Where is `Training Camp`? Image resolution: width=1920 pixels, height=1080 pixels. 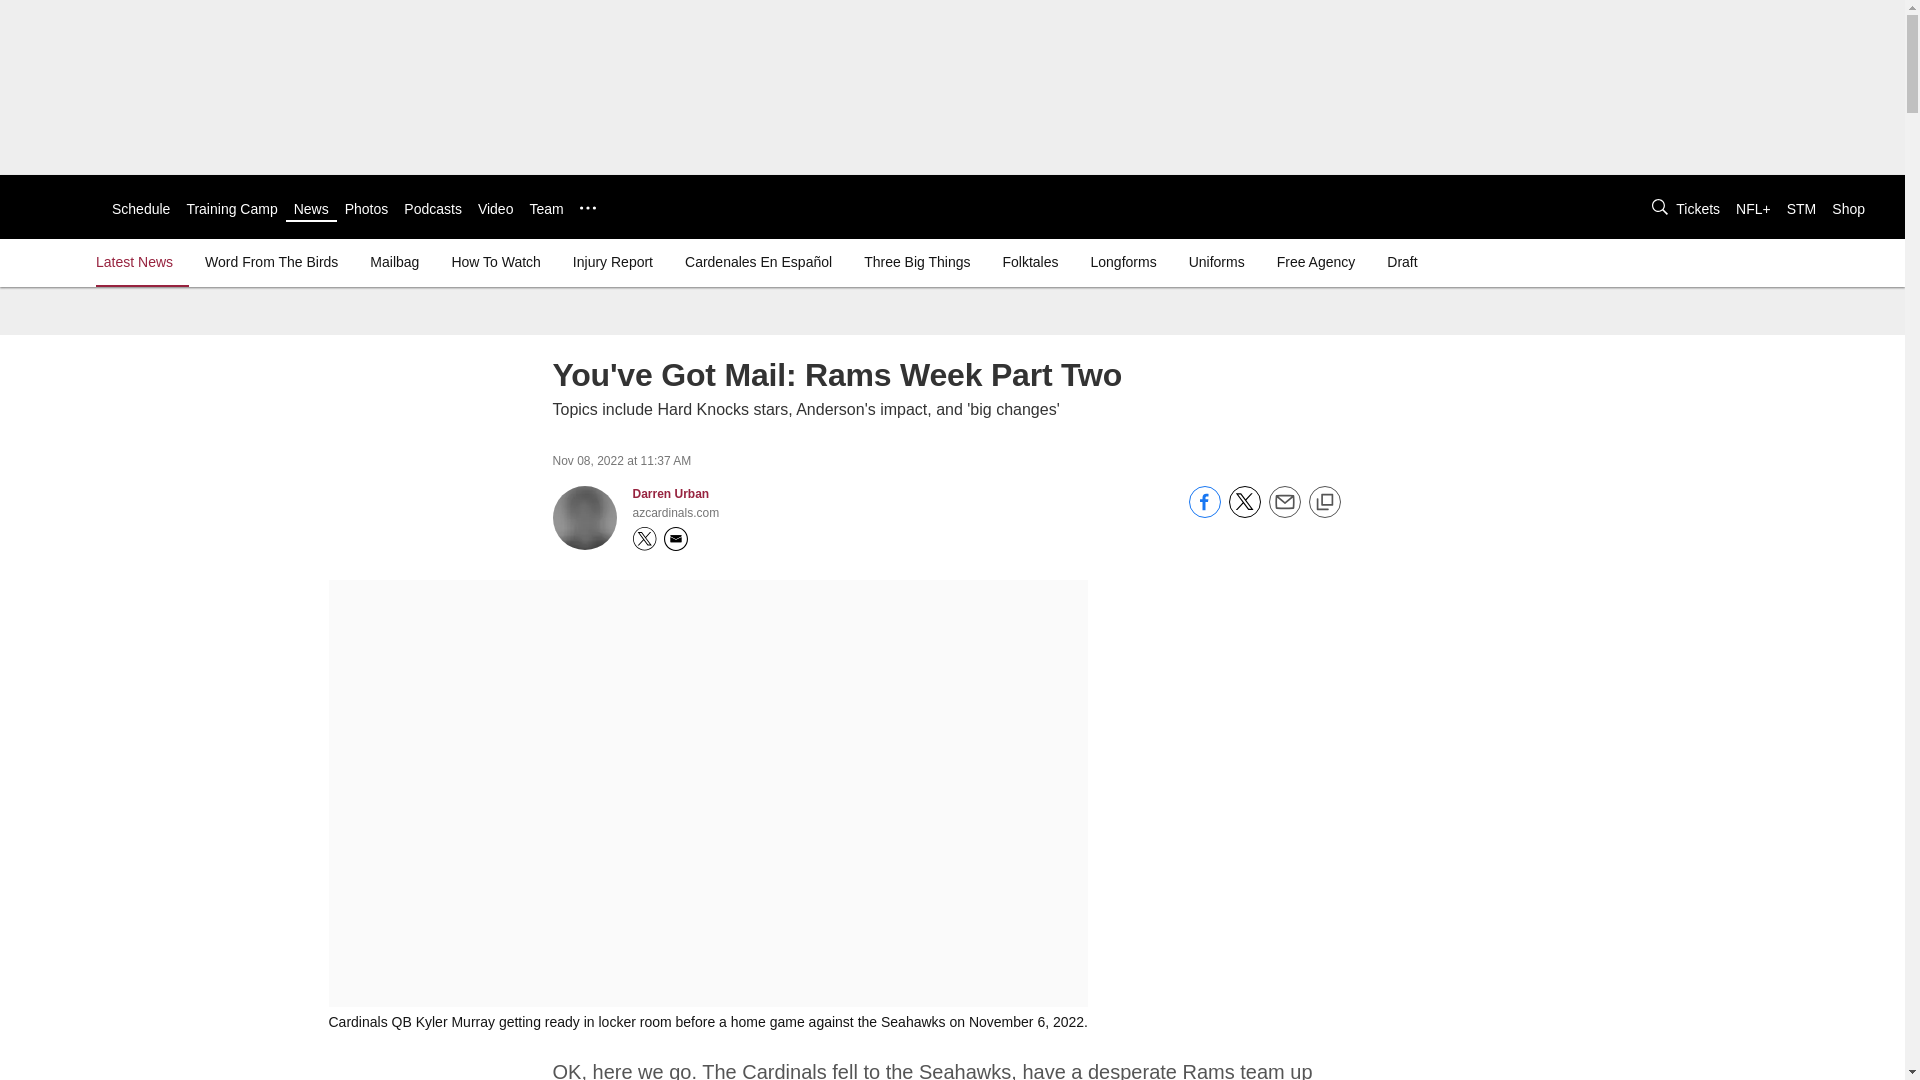
Training Camp is located at coordinates (231, 208).